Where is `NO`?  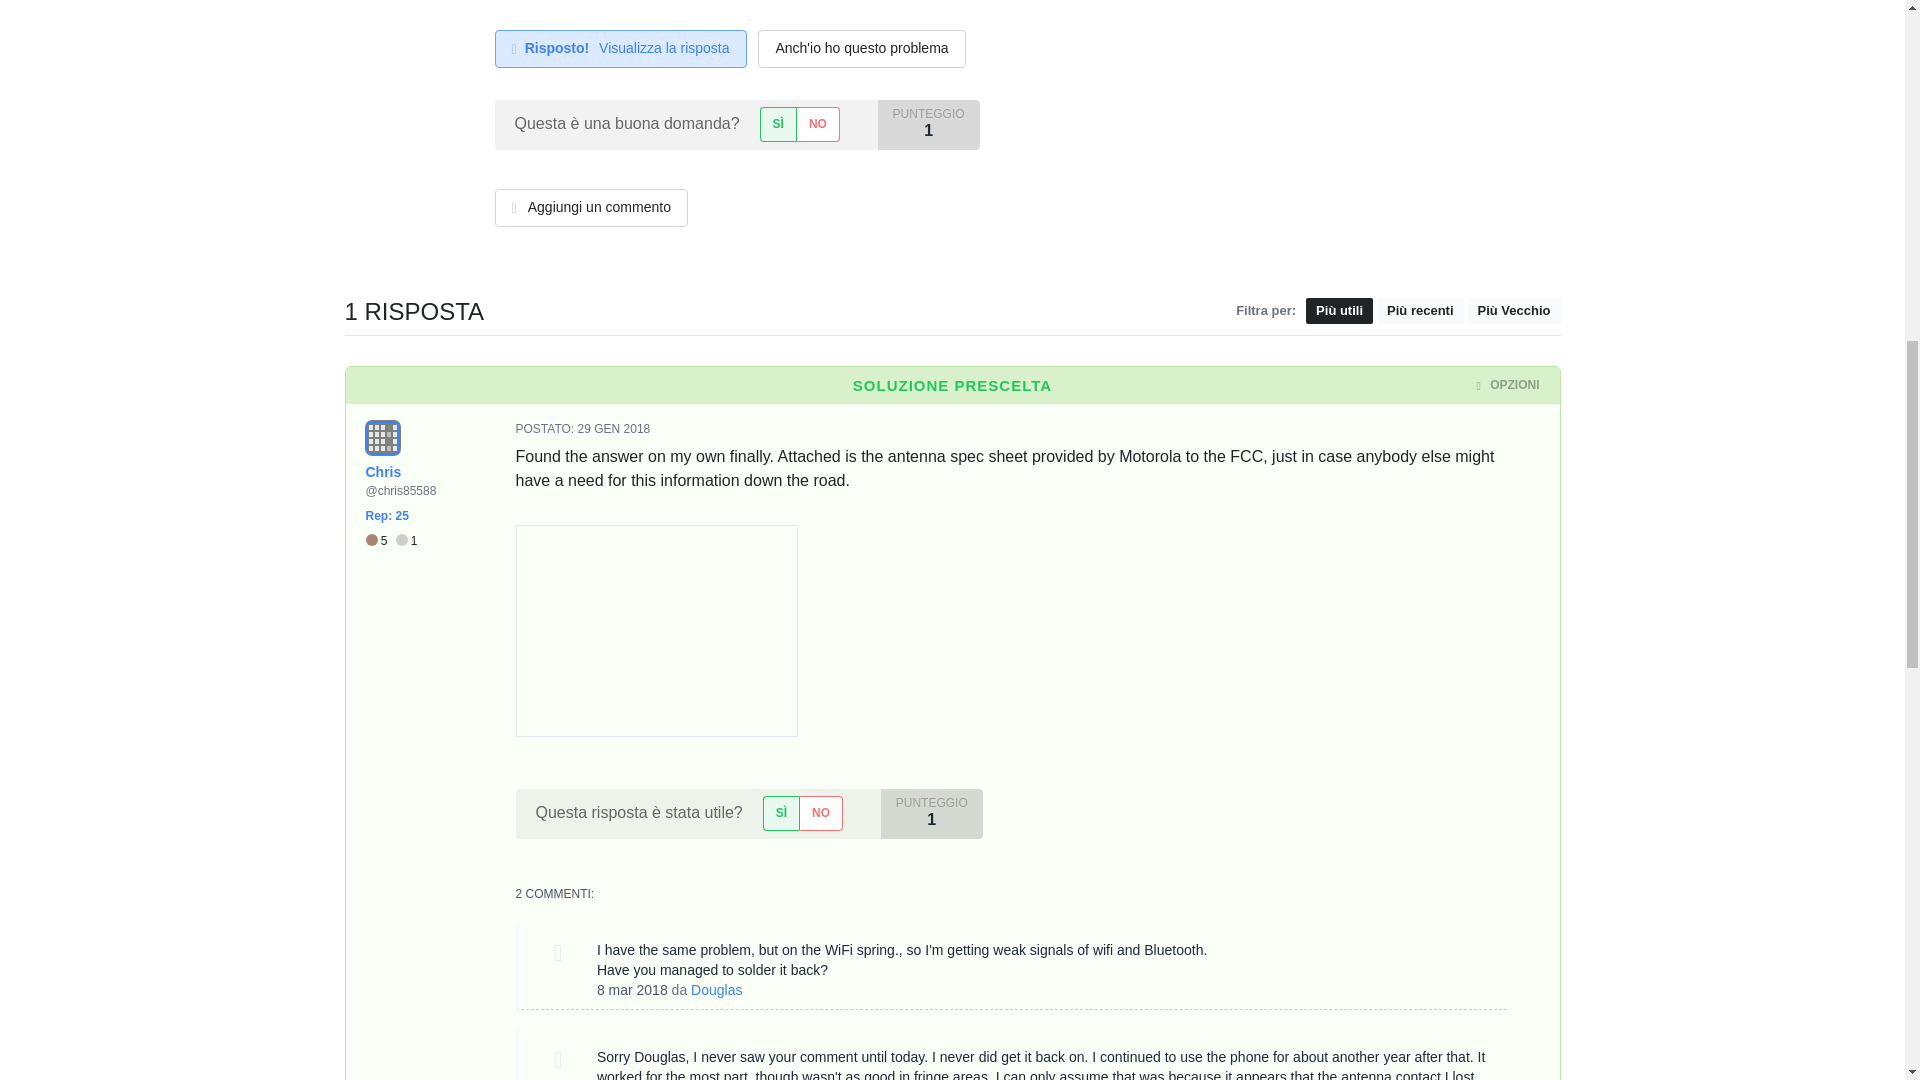
NO is located at coordinates (818, 124).